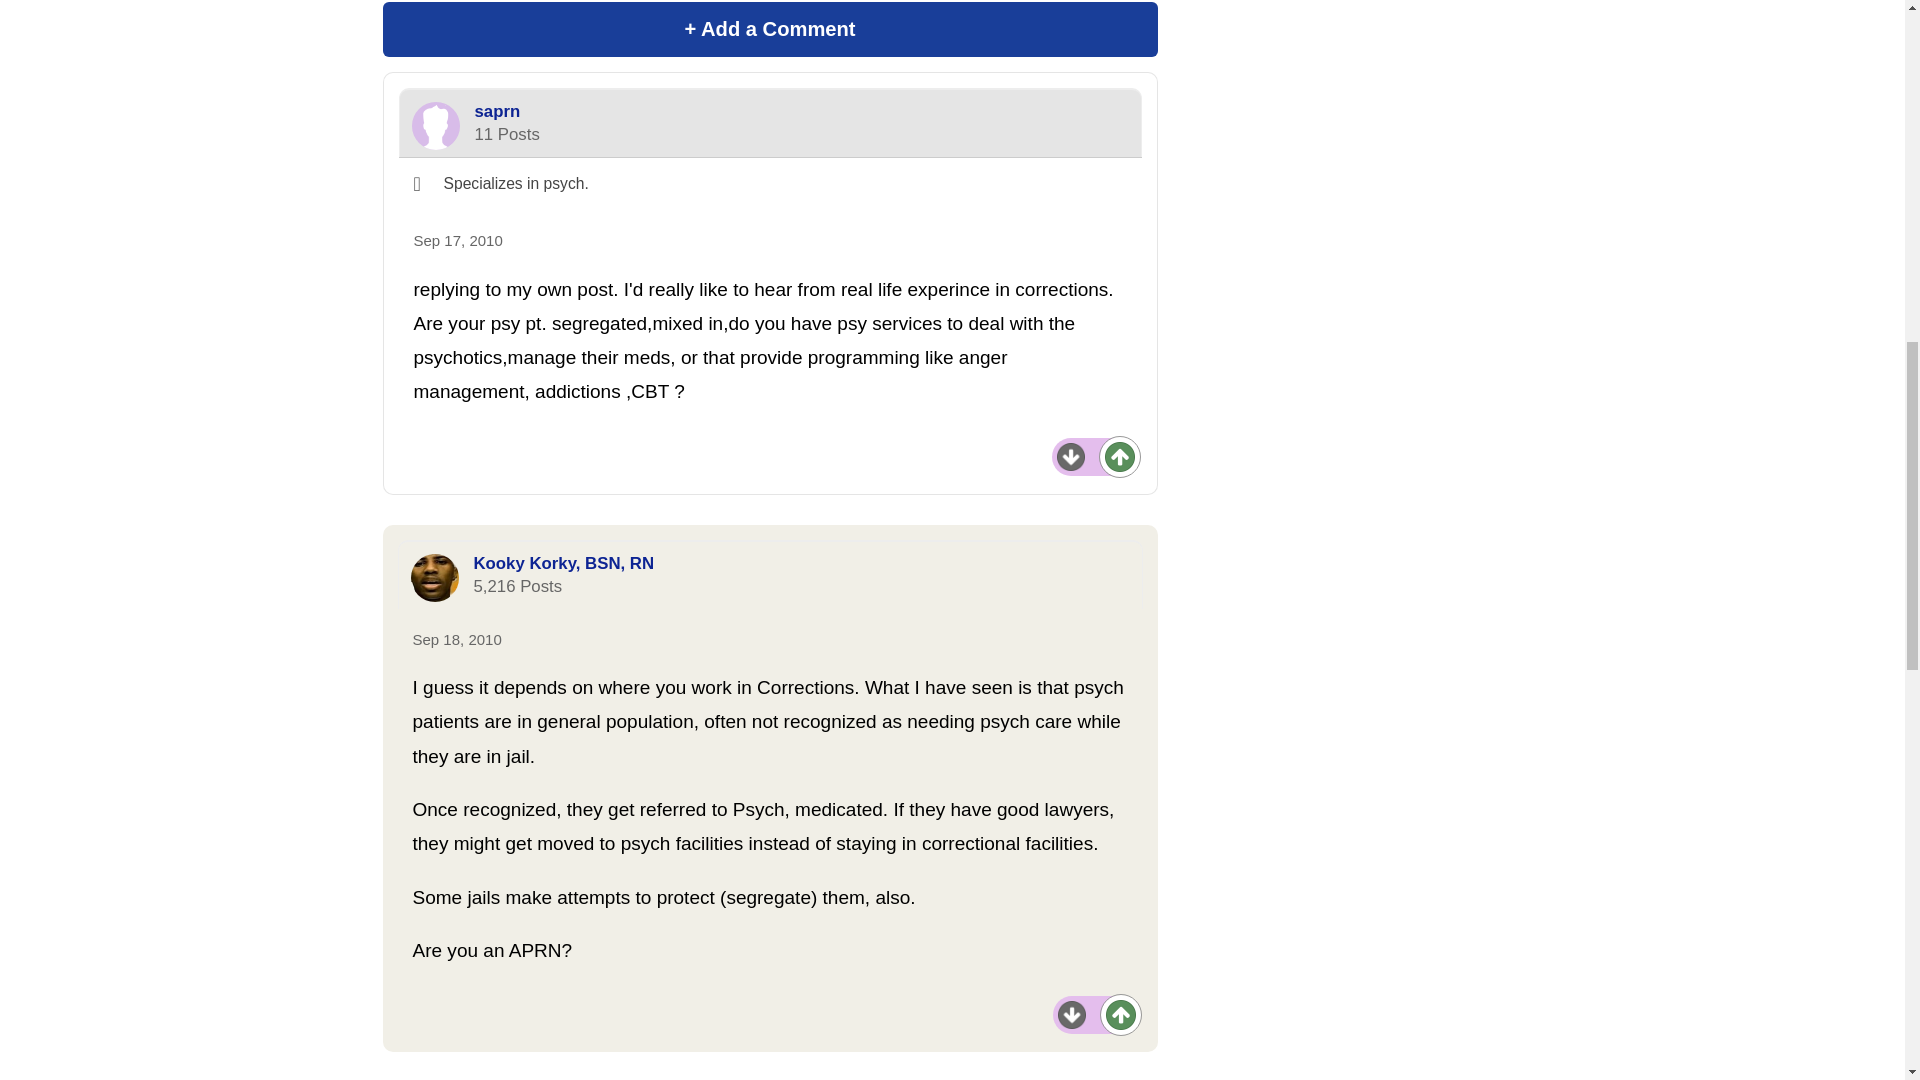 This screenshot has width=1920, height=1080. I want to click on Go to saprn's profile, so click(436, 126).